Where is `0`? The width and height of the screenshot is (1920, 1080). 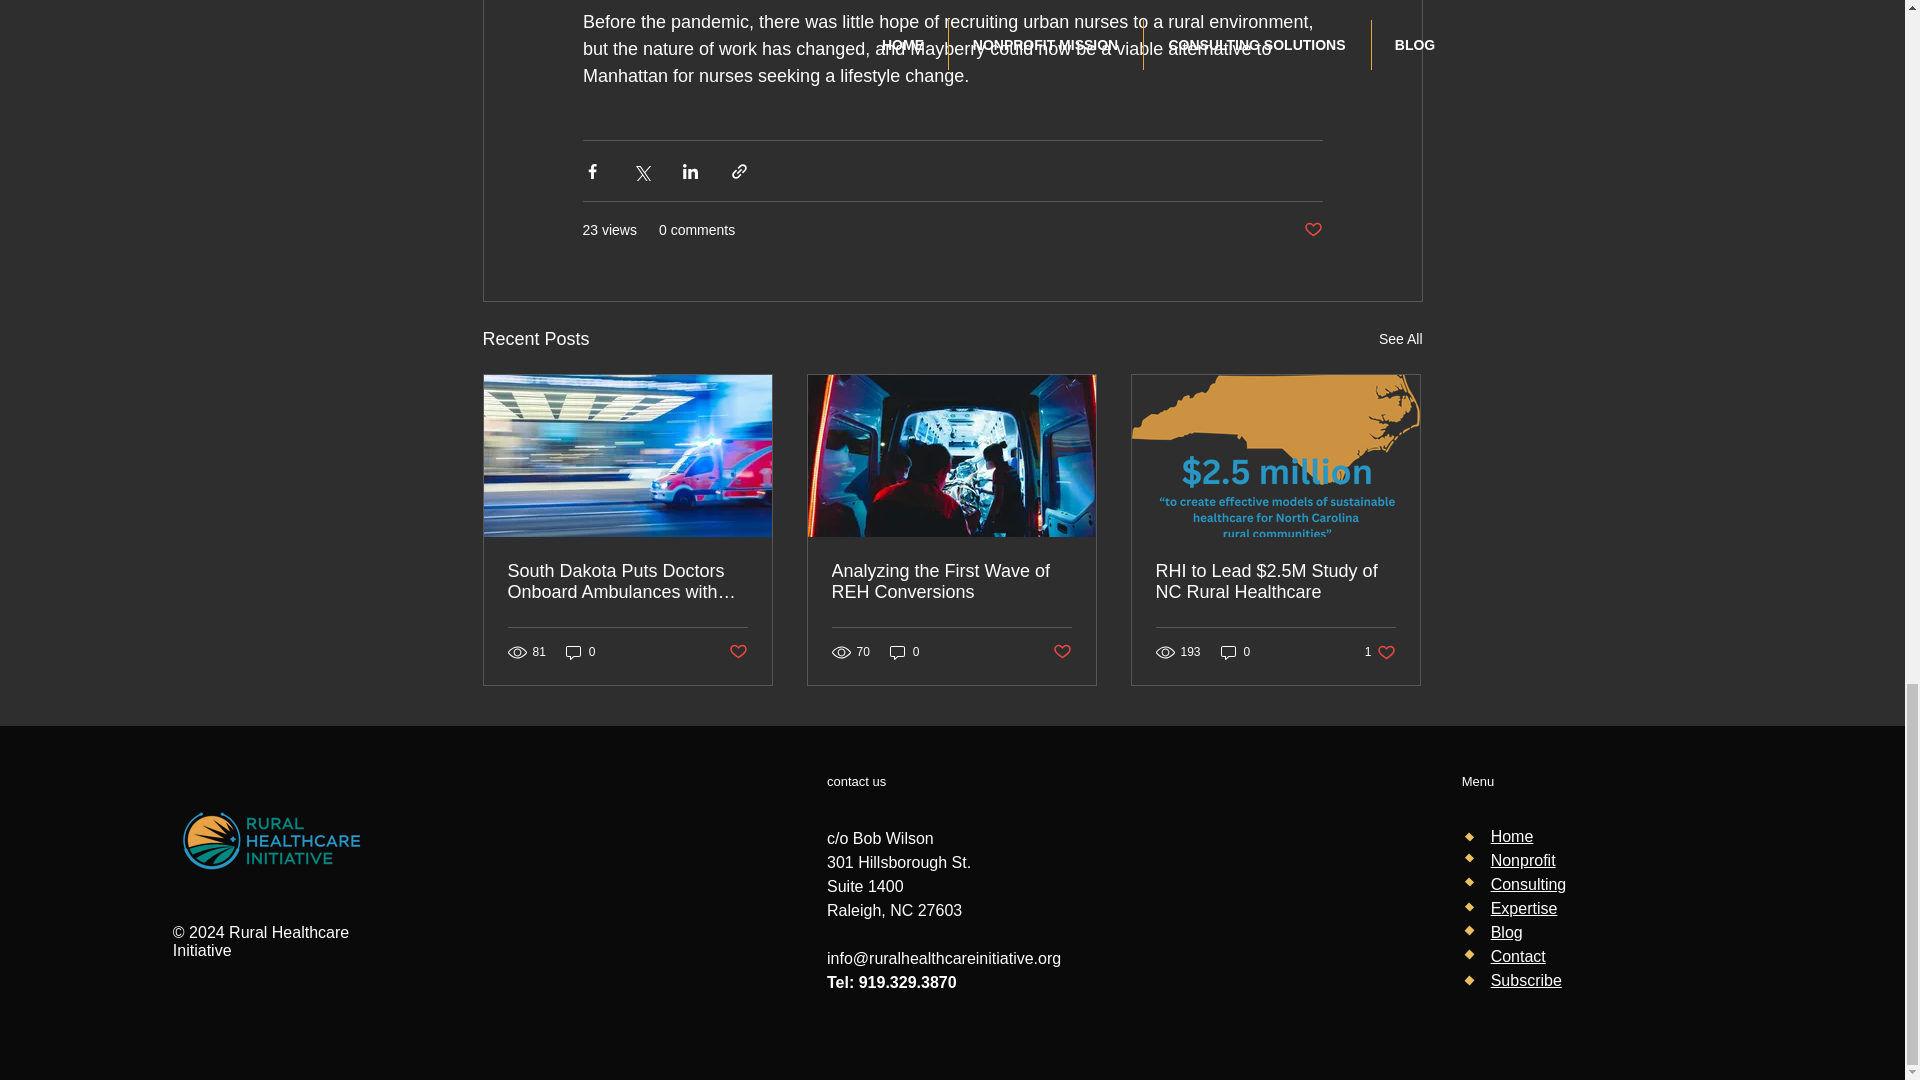
0 is located at coordinates (1236, 650).